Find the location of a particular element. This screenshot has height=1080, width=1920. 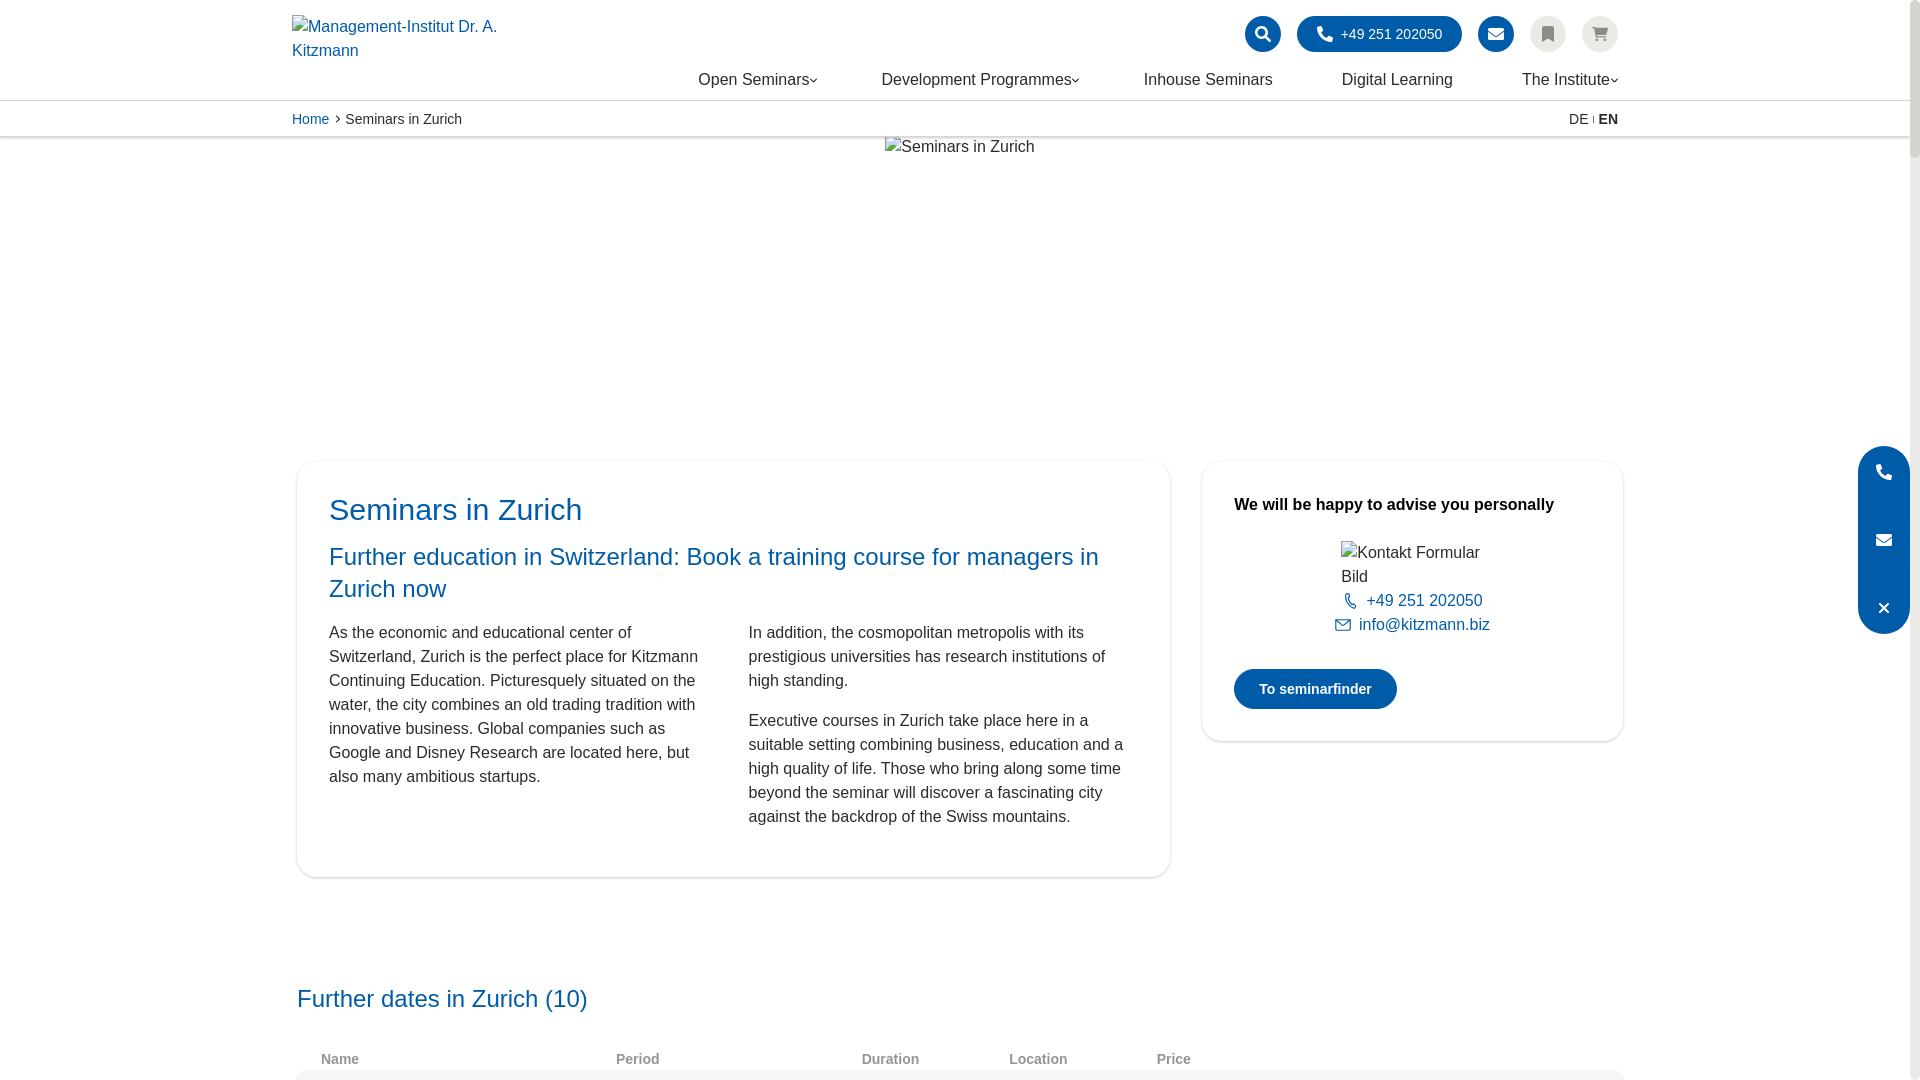

Kontakt Telefonnummer is located at coordinates (1379, 34).